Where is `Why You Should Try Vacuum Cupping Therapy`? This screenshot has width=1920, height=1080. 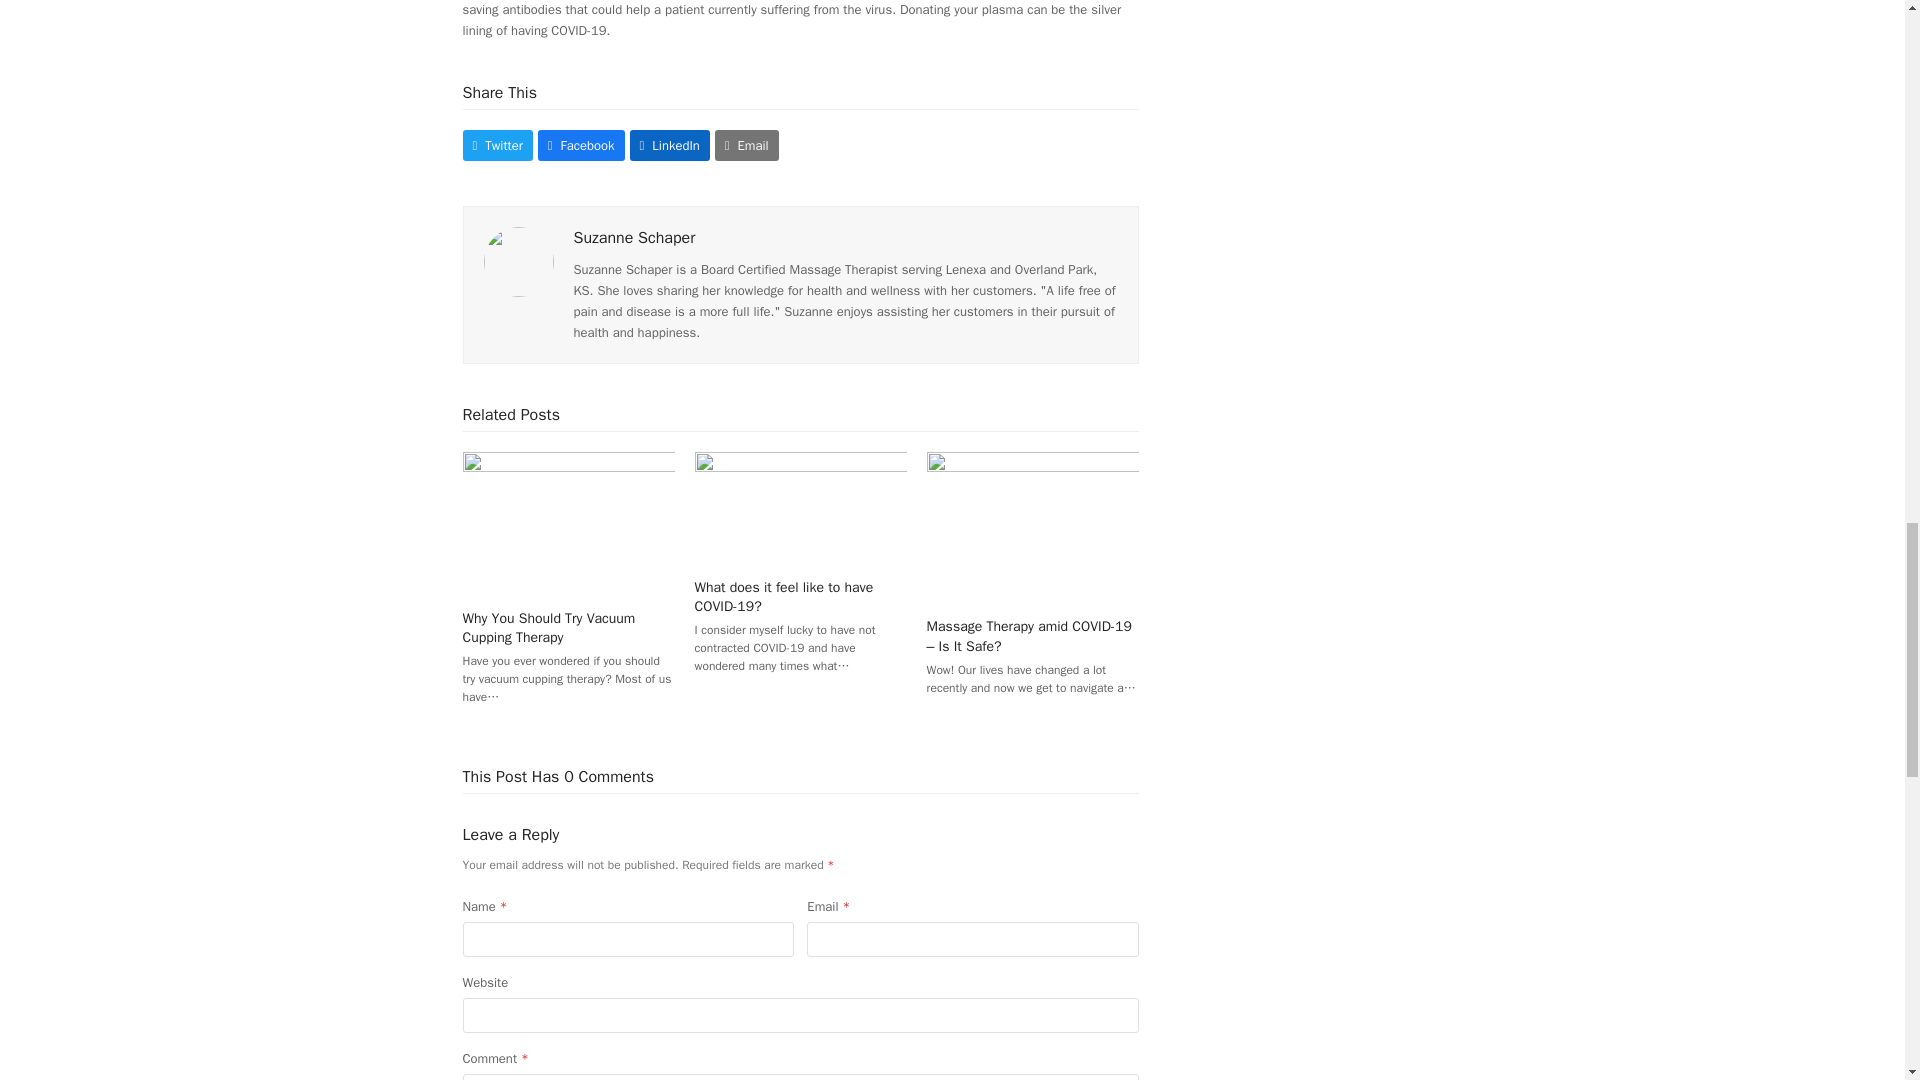 Why You Should Try Vacuum Cupping Therapy is located at coordinates (568, 522).